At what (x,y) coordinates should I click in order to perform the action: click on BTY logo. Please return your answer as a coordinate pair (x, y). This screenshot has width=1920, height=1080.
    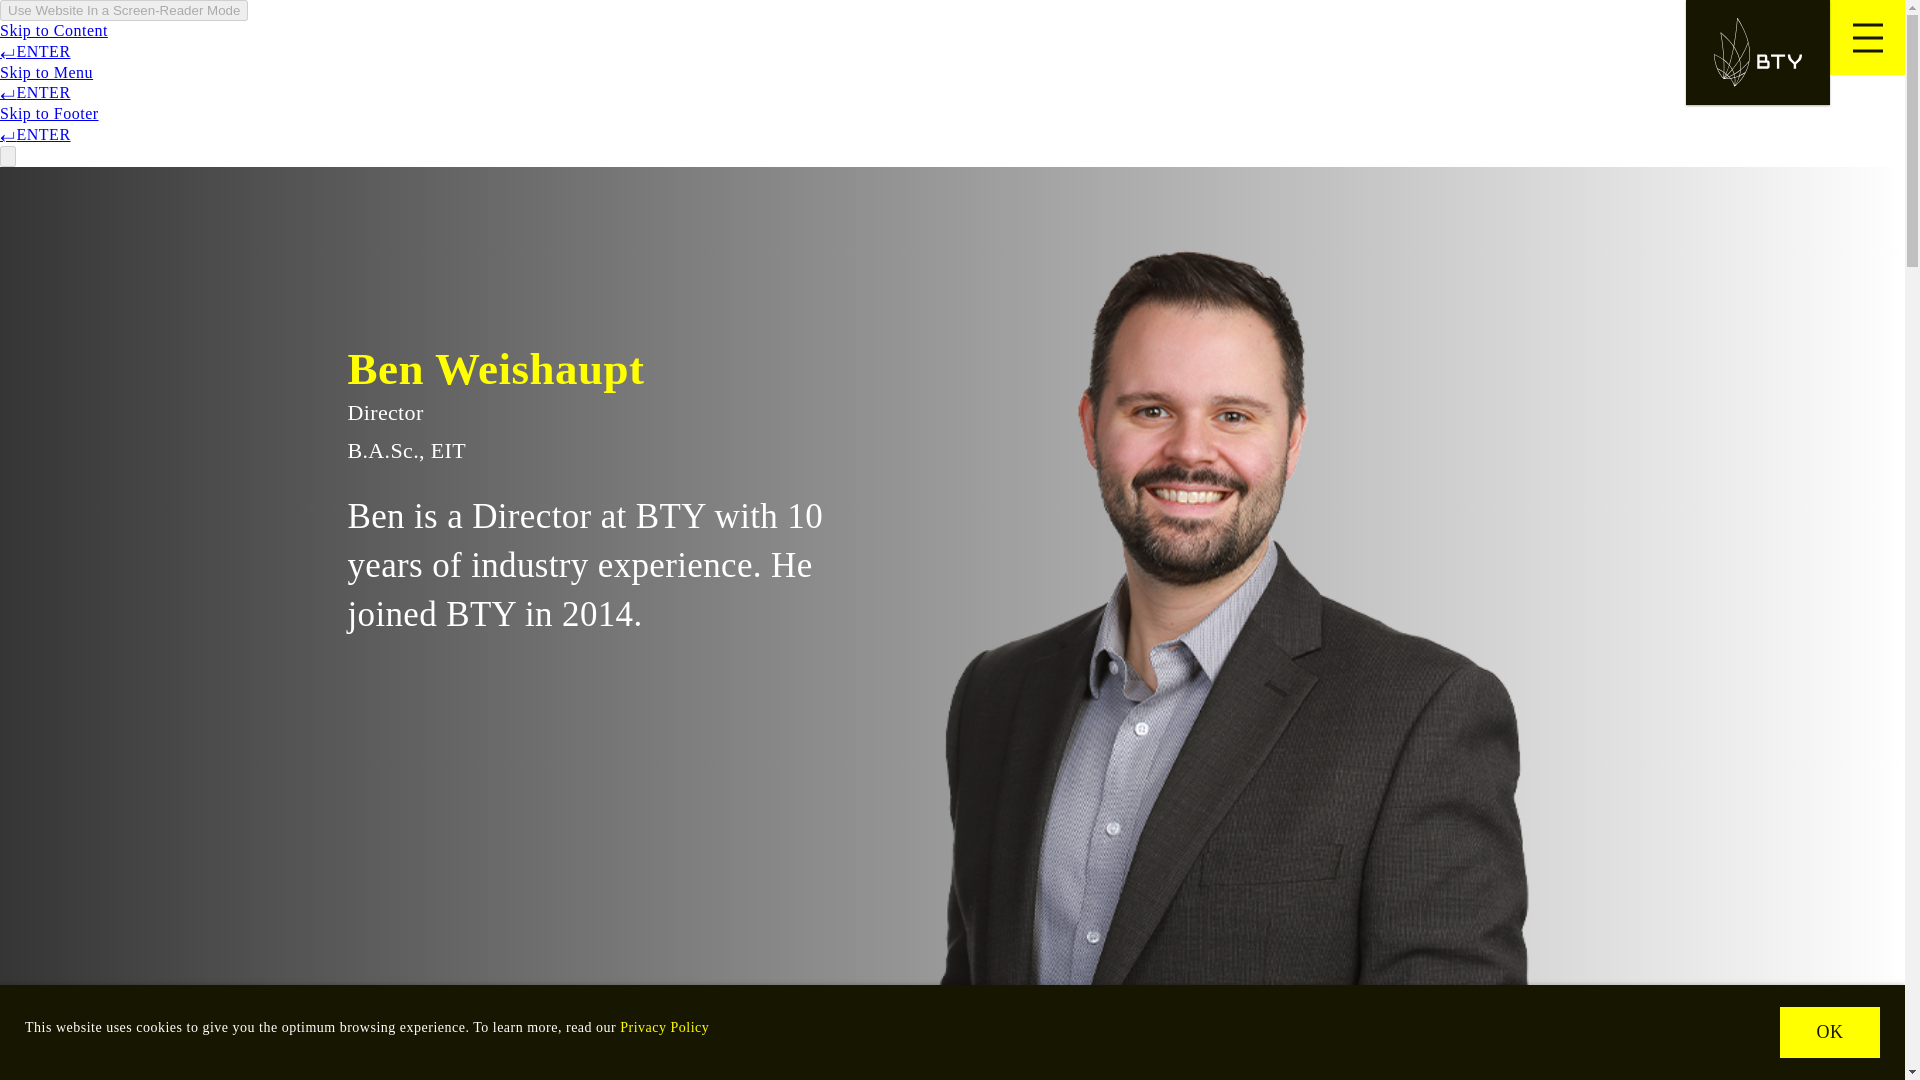
    Looking at the image, I should click on (1756, 52).